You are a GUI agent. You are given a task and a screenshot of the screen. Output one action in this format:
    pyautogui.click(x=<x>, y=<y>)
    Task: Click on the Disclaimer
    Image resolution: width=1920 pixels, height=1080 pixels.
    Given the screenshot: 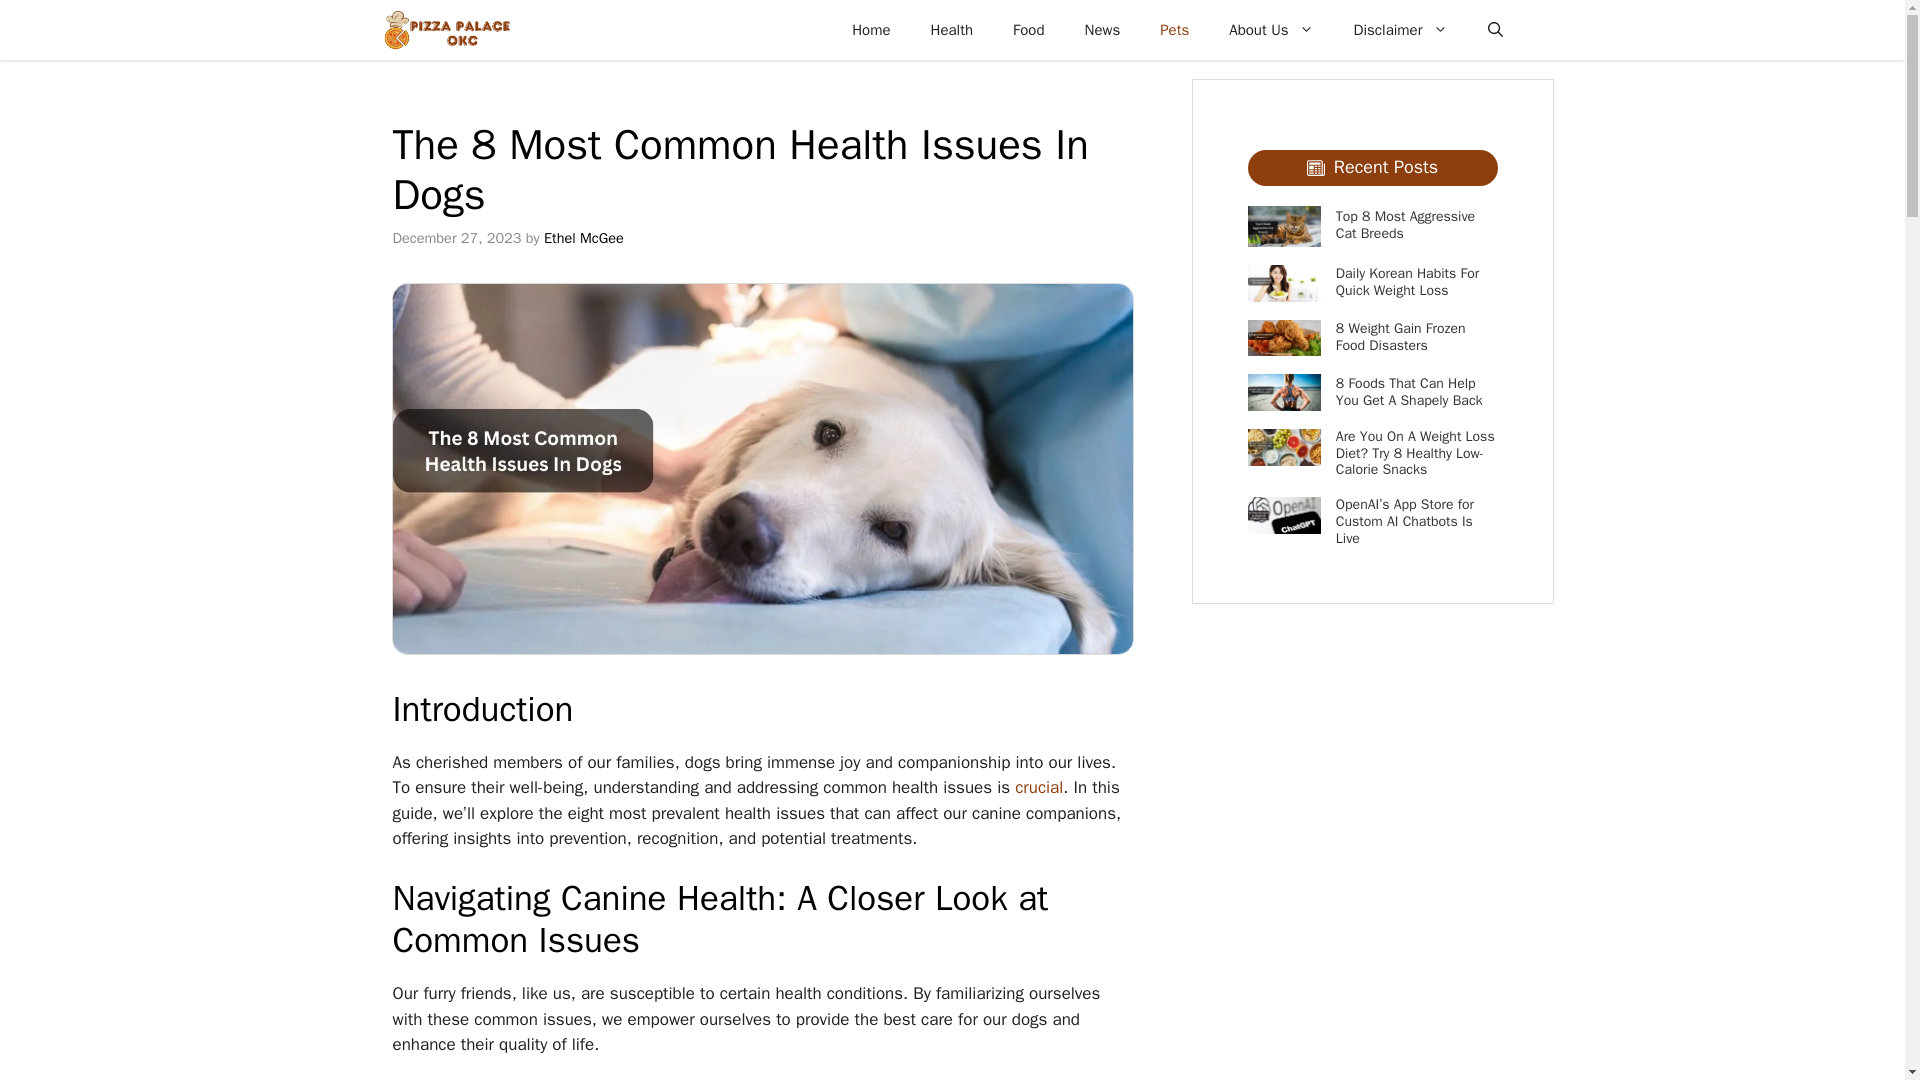 What is the action you would take?
    pyautogui.click(x=1401, y=30)
    